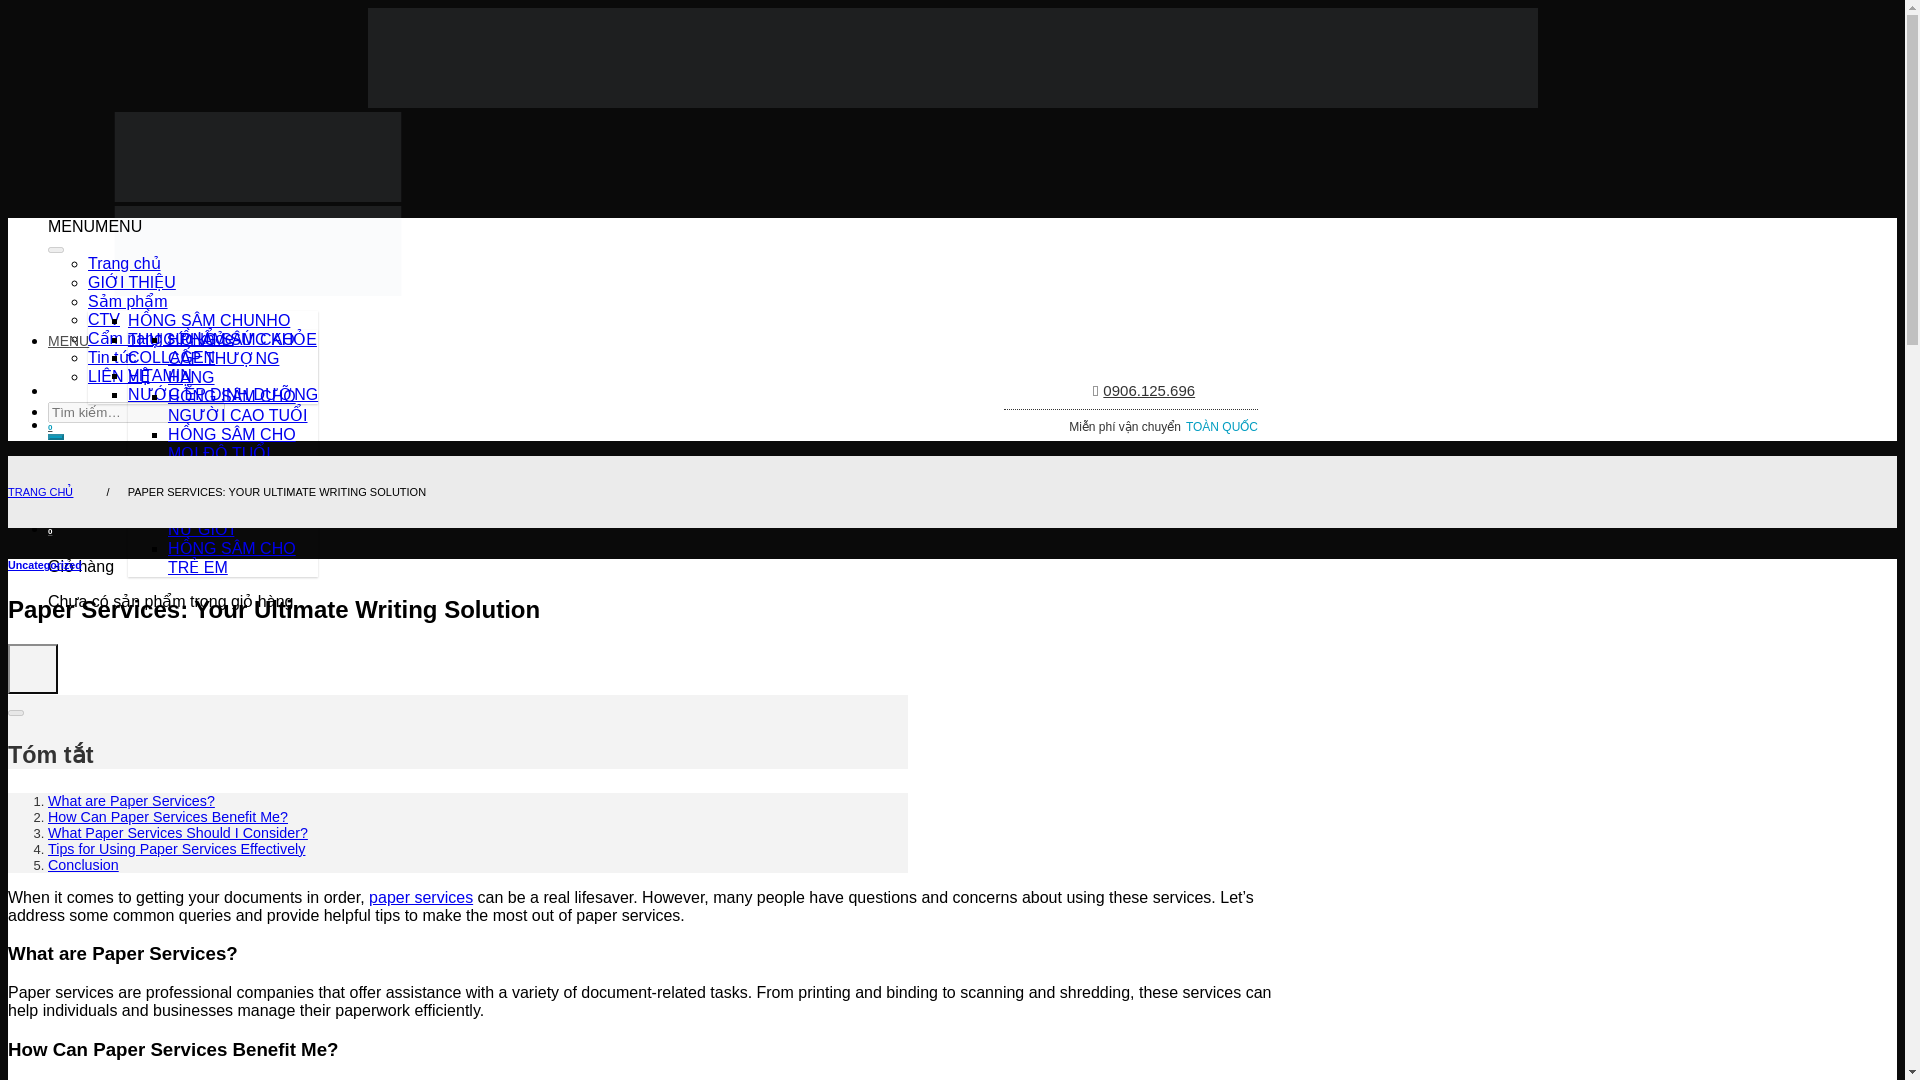 This screenshot has height=1080, width=1920. I want to click on Uncategorized, so click(44, 565).